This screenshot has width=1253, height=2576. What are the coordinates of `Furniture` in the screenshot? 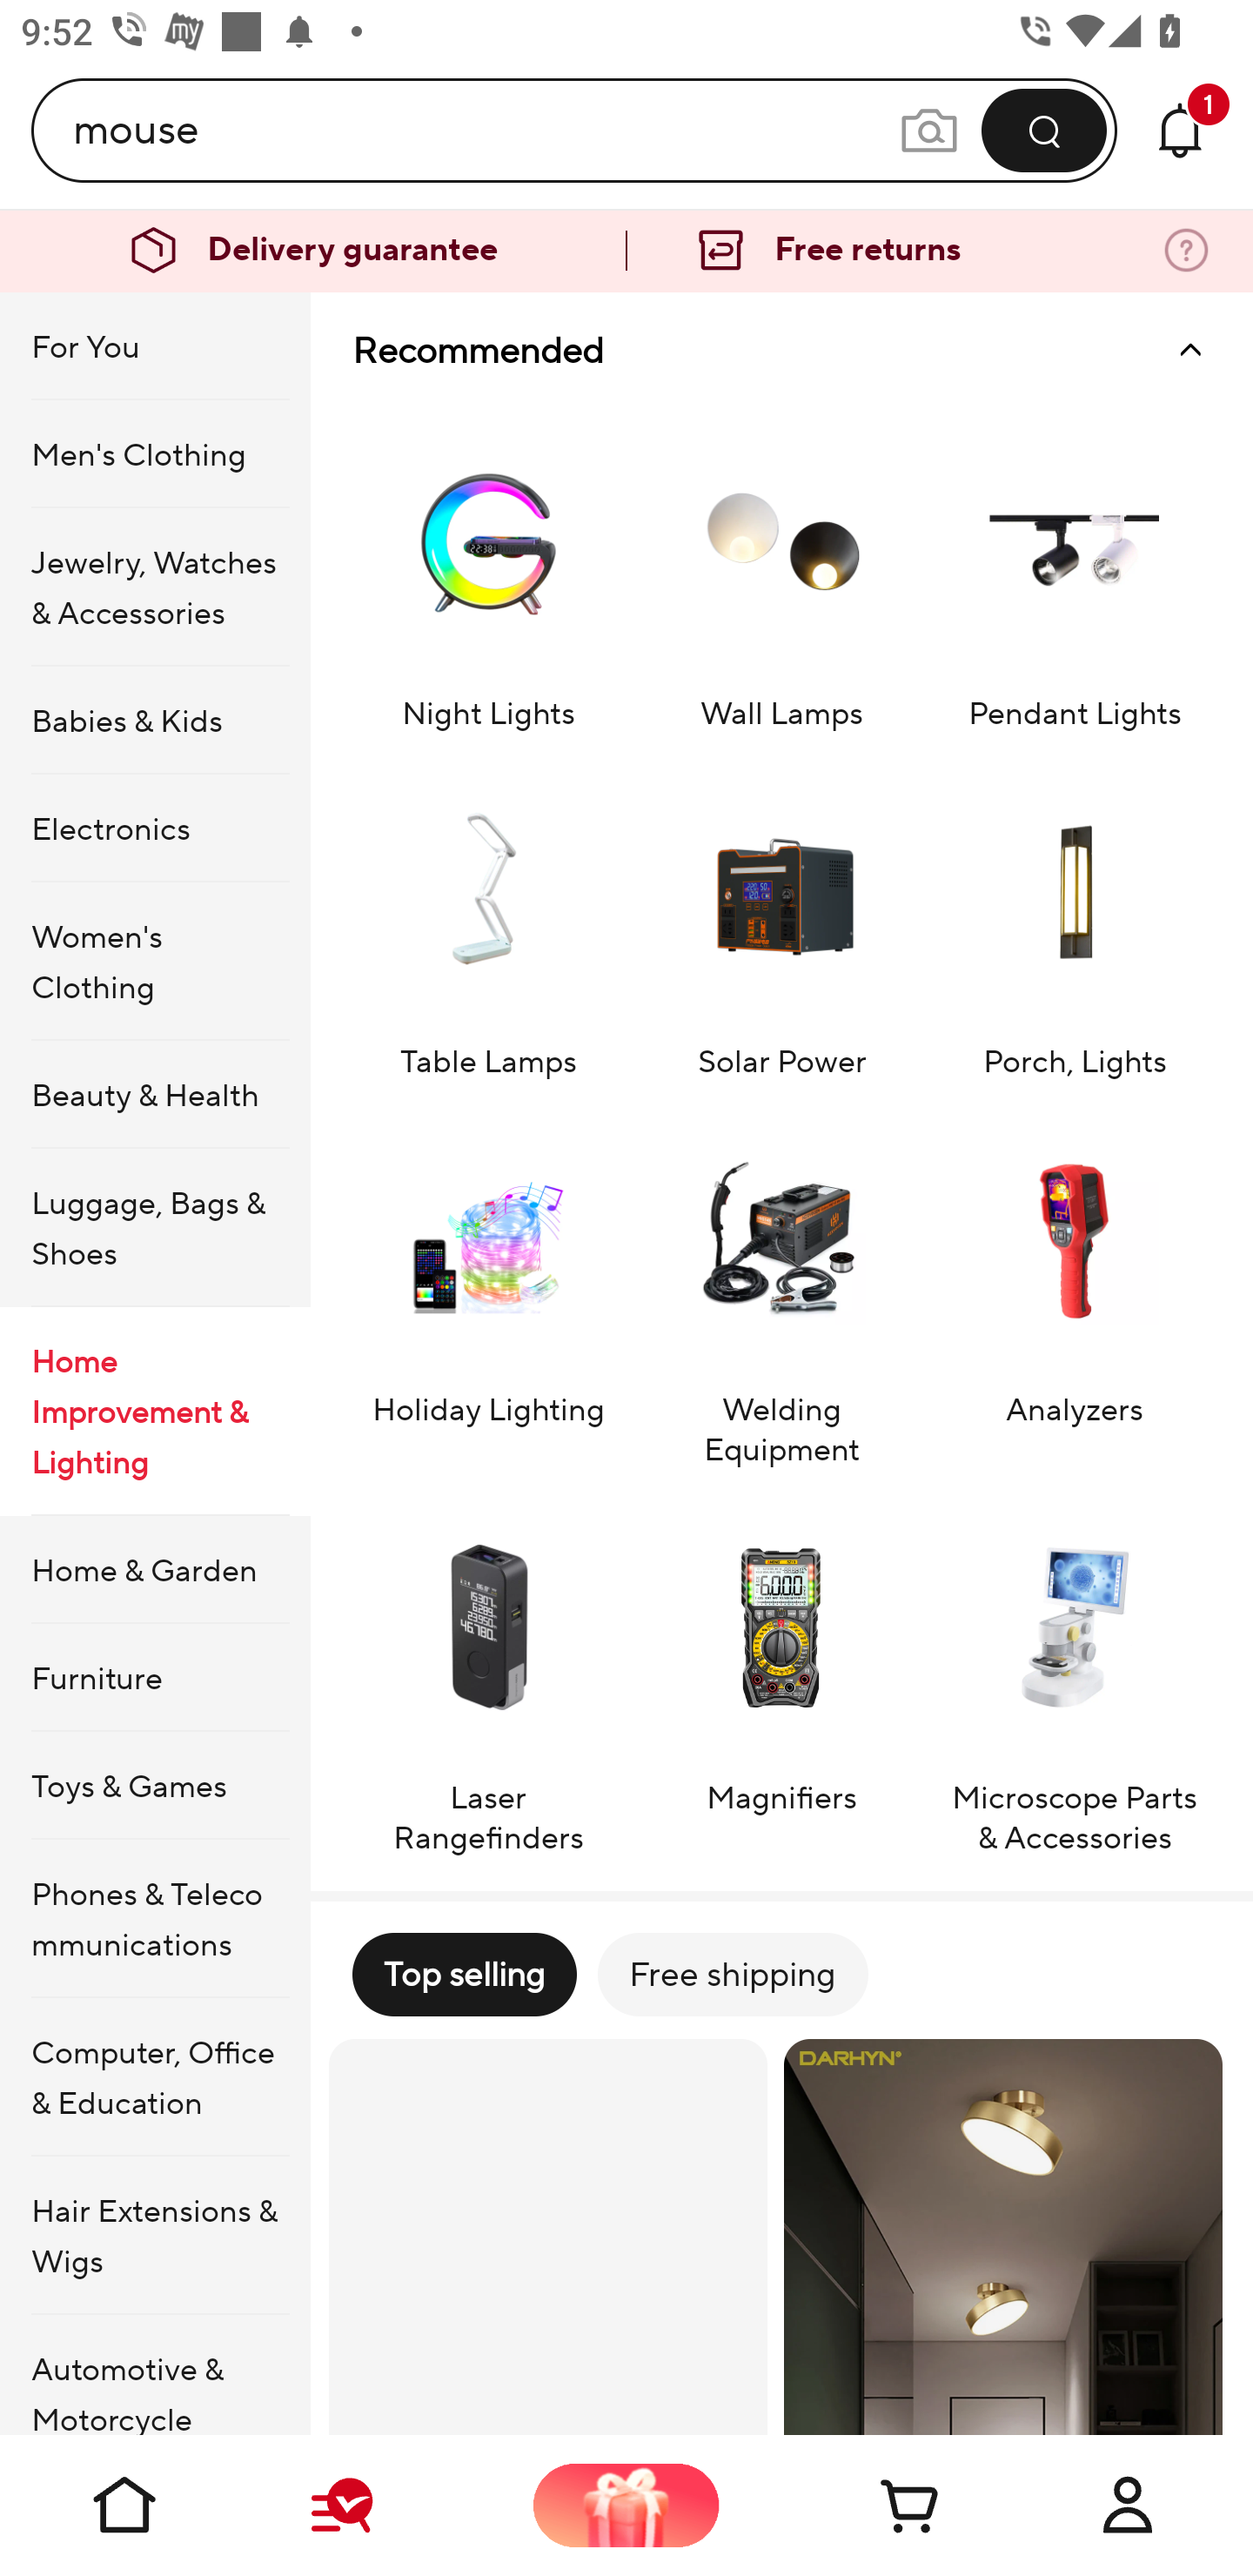 It's located at (155, 1676).